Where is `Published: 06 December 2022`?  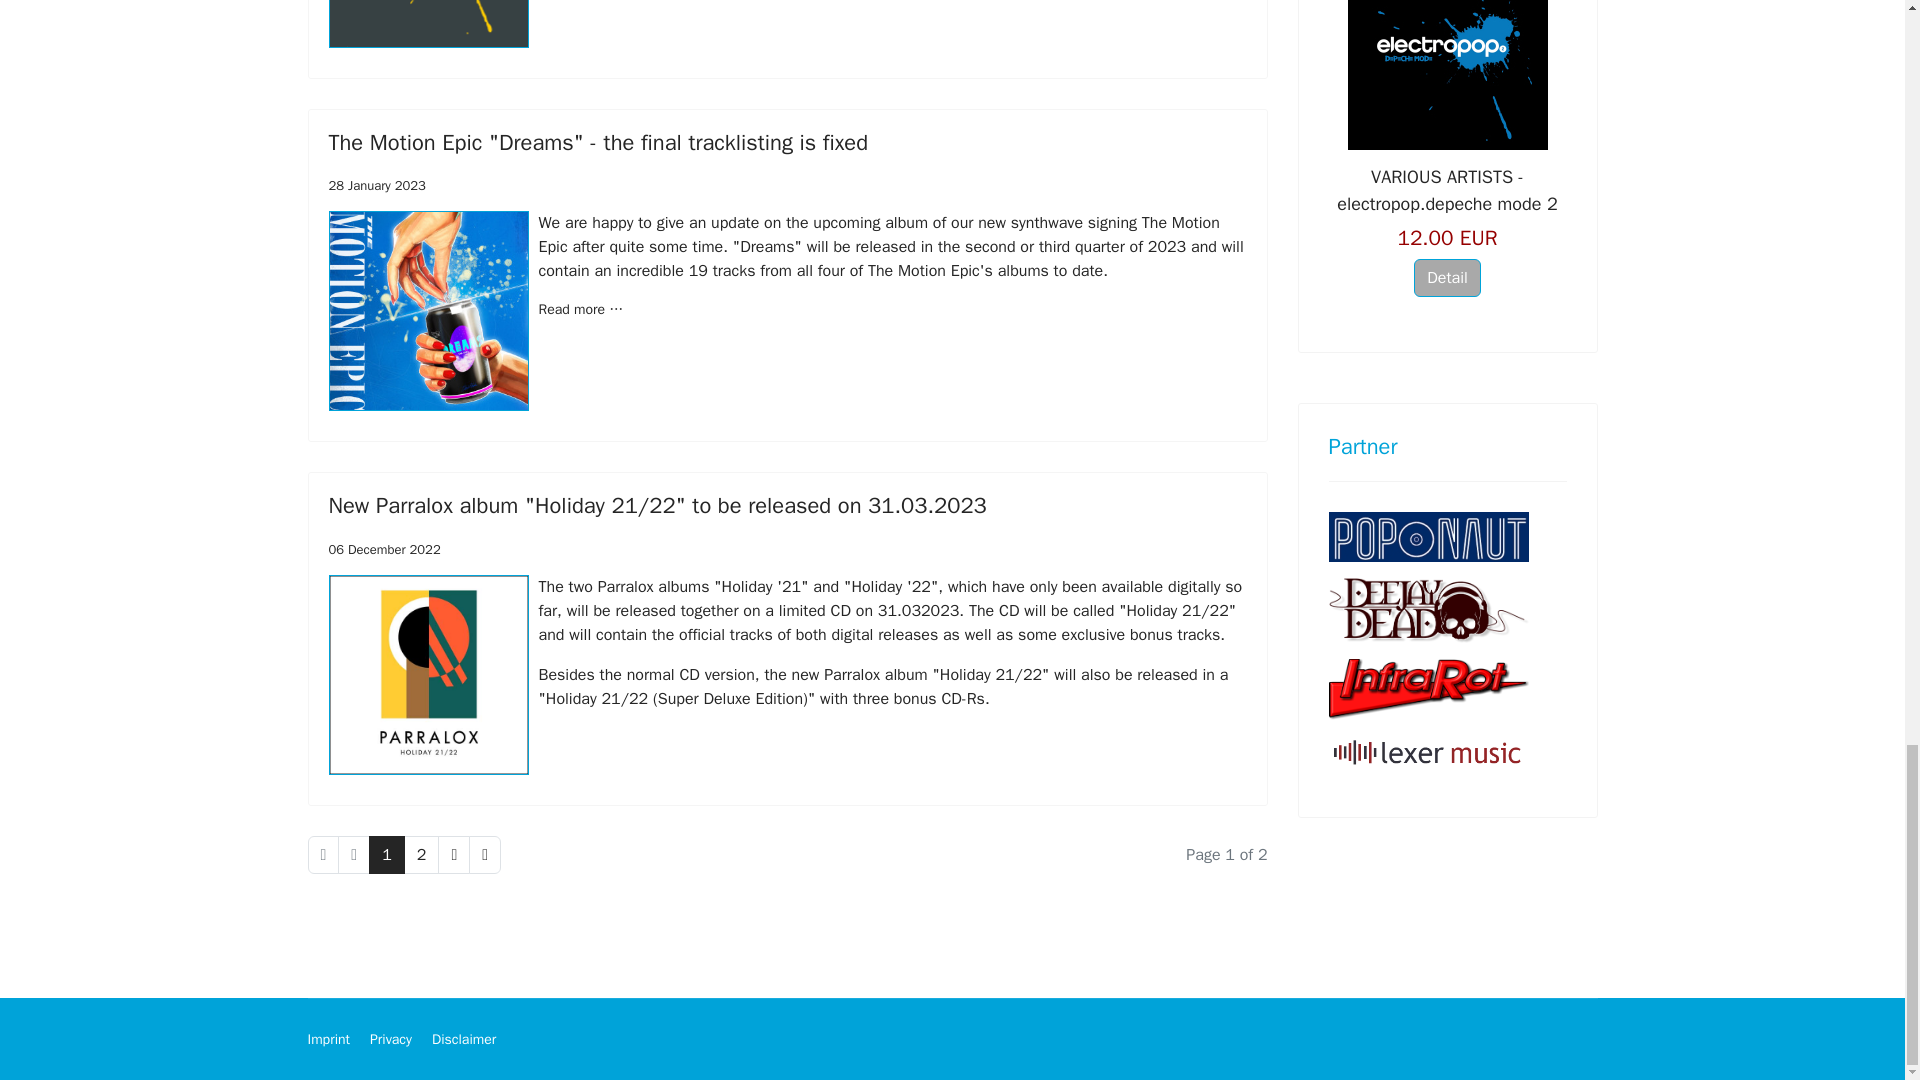
Published: 06 December 2022 is located at coordinates (384, 550).